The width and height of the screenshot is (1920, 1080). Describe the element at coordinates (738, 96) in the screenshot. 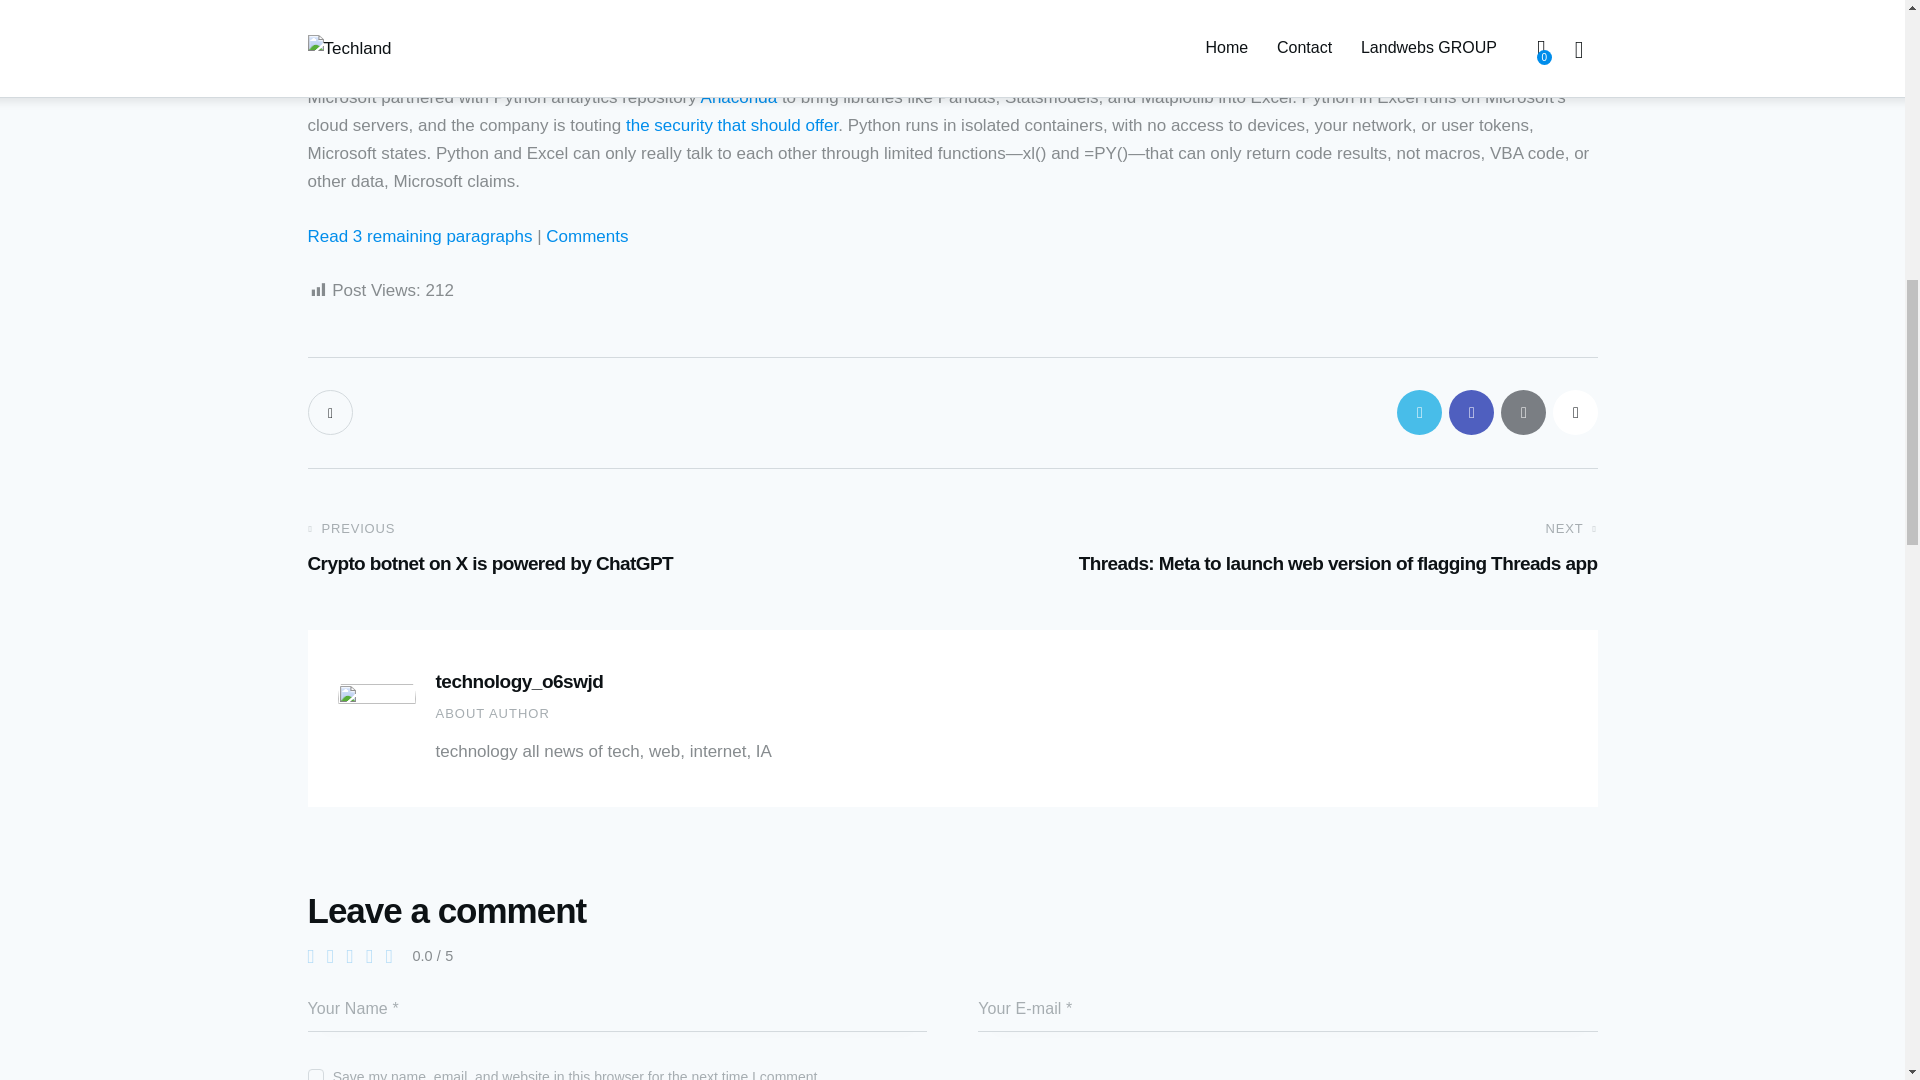

I see `Like` at that location.